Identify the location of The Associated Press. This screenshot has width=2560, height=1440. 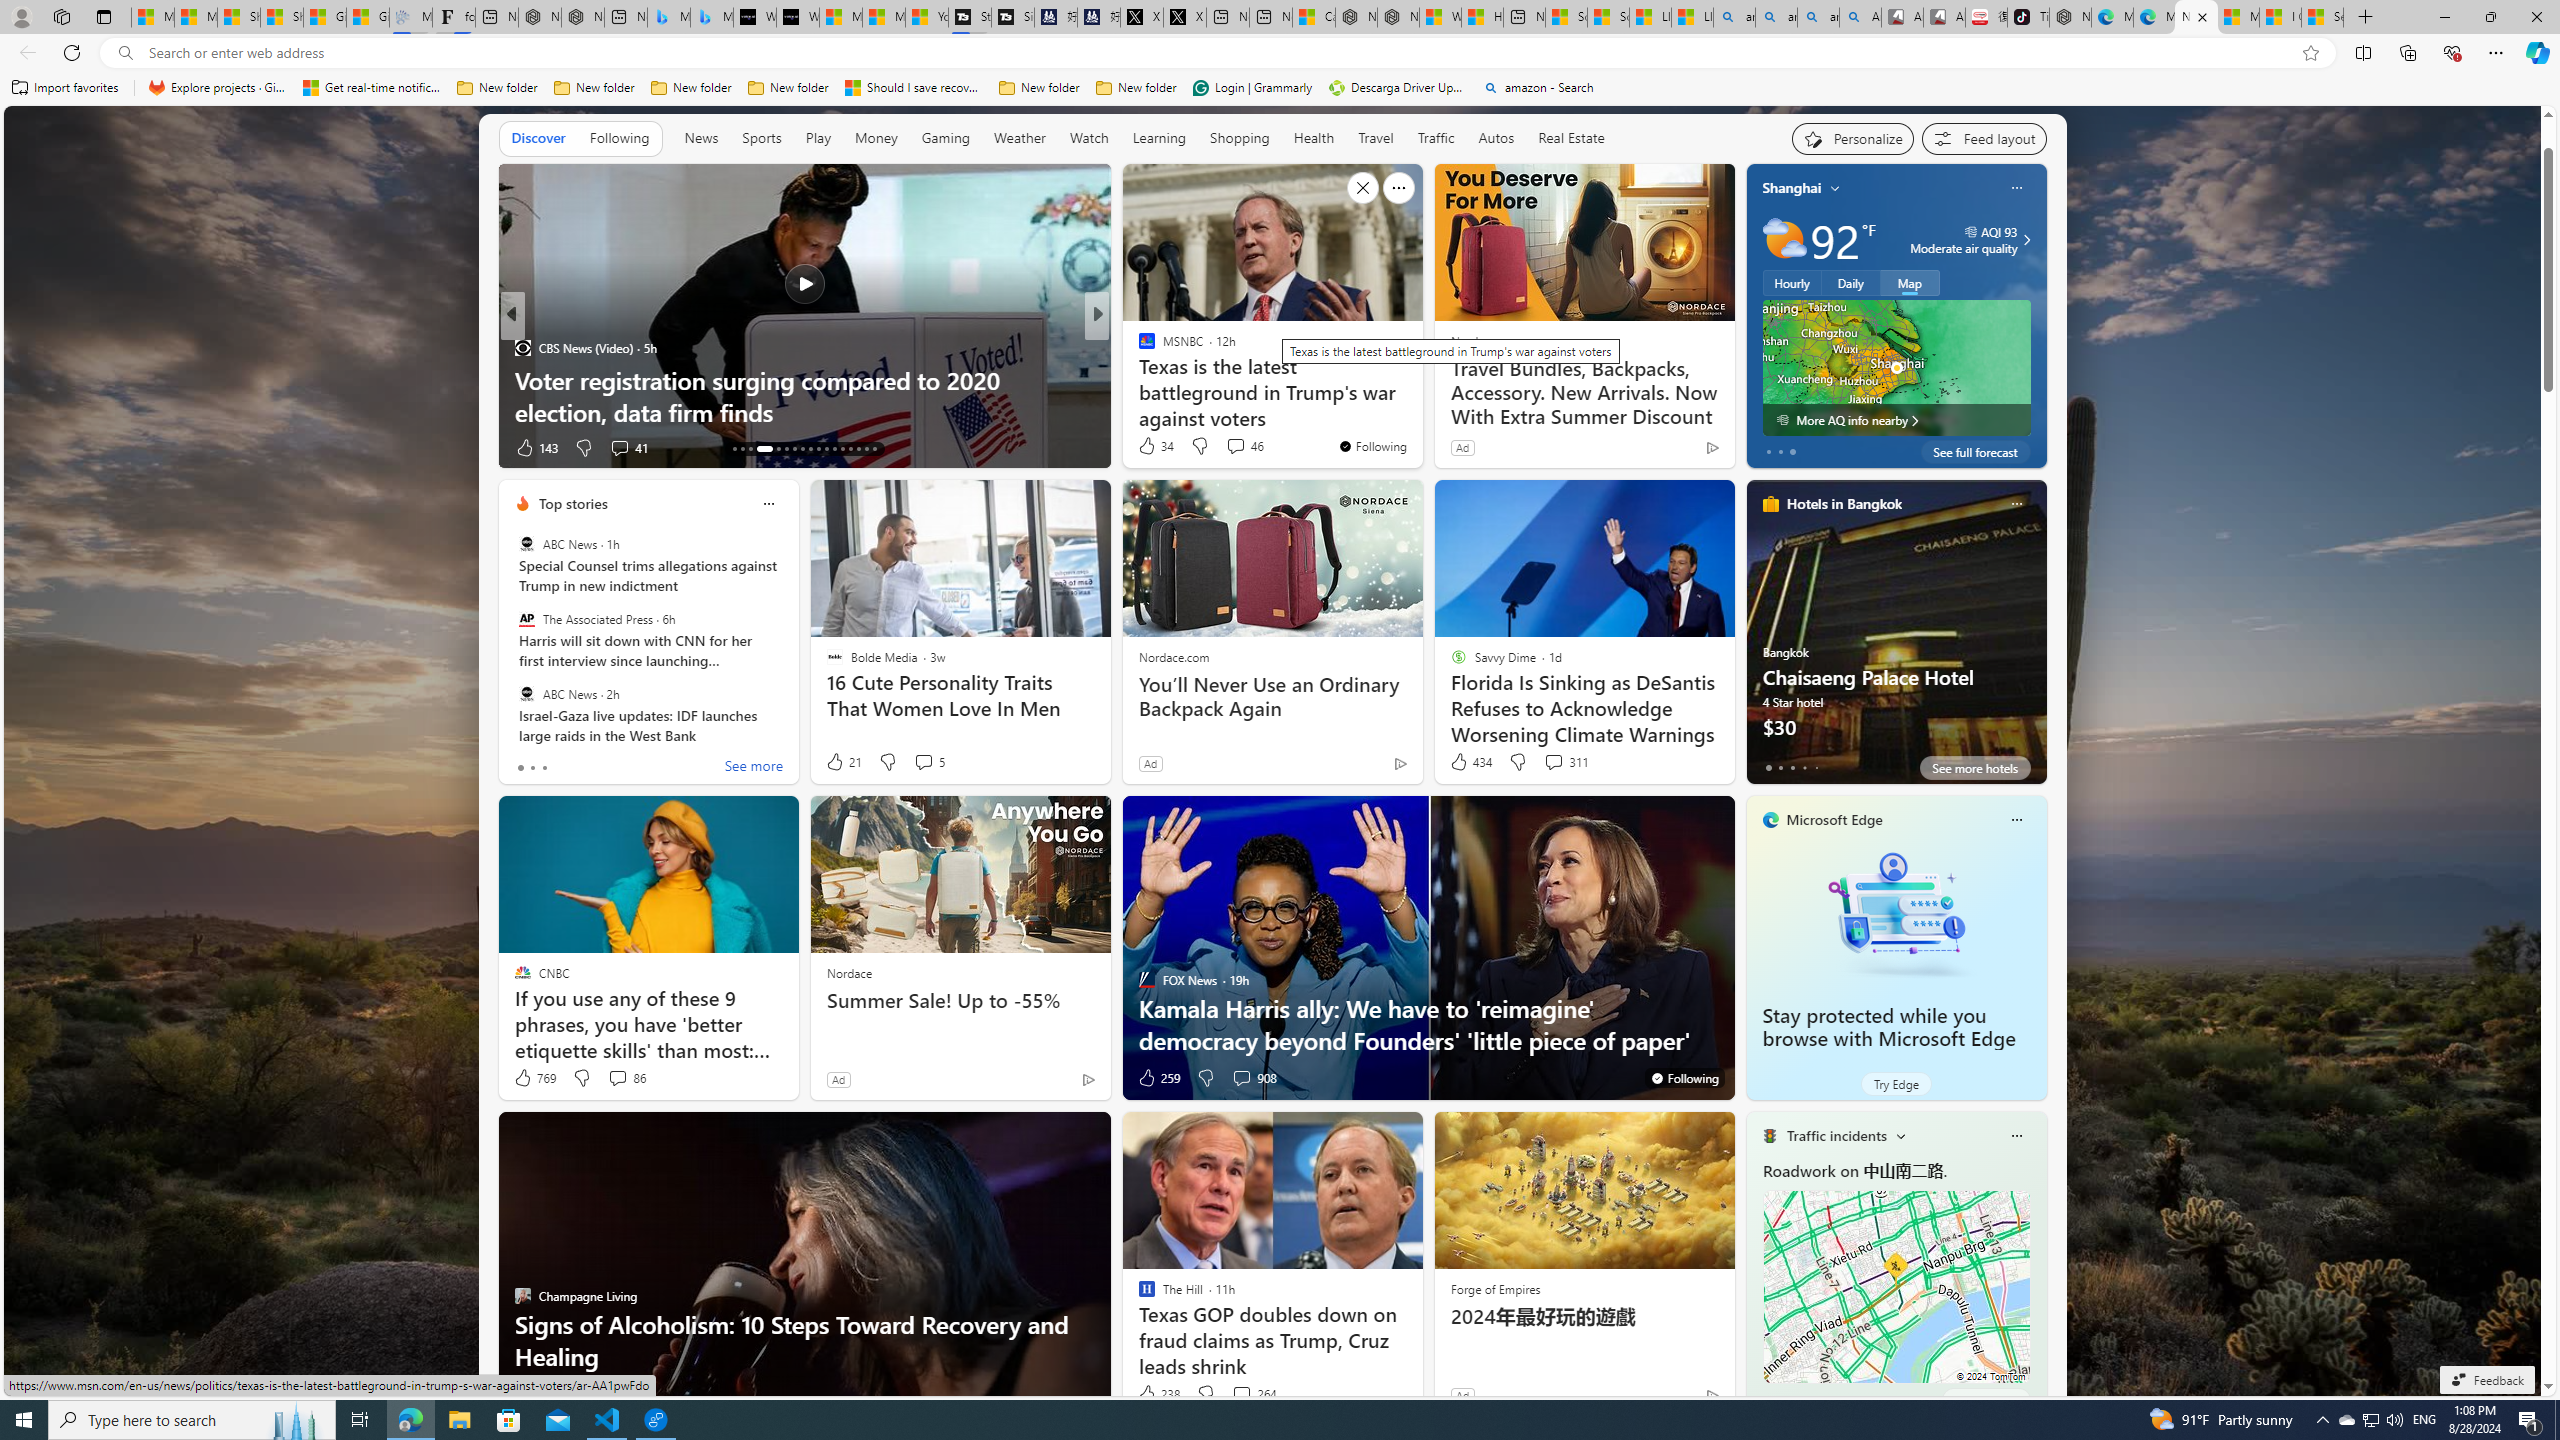
(526, 618).